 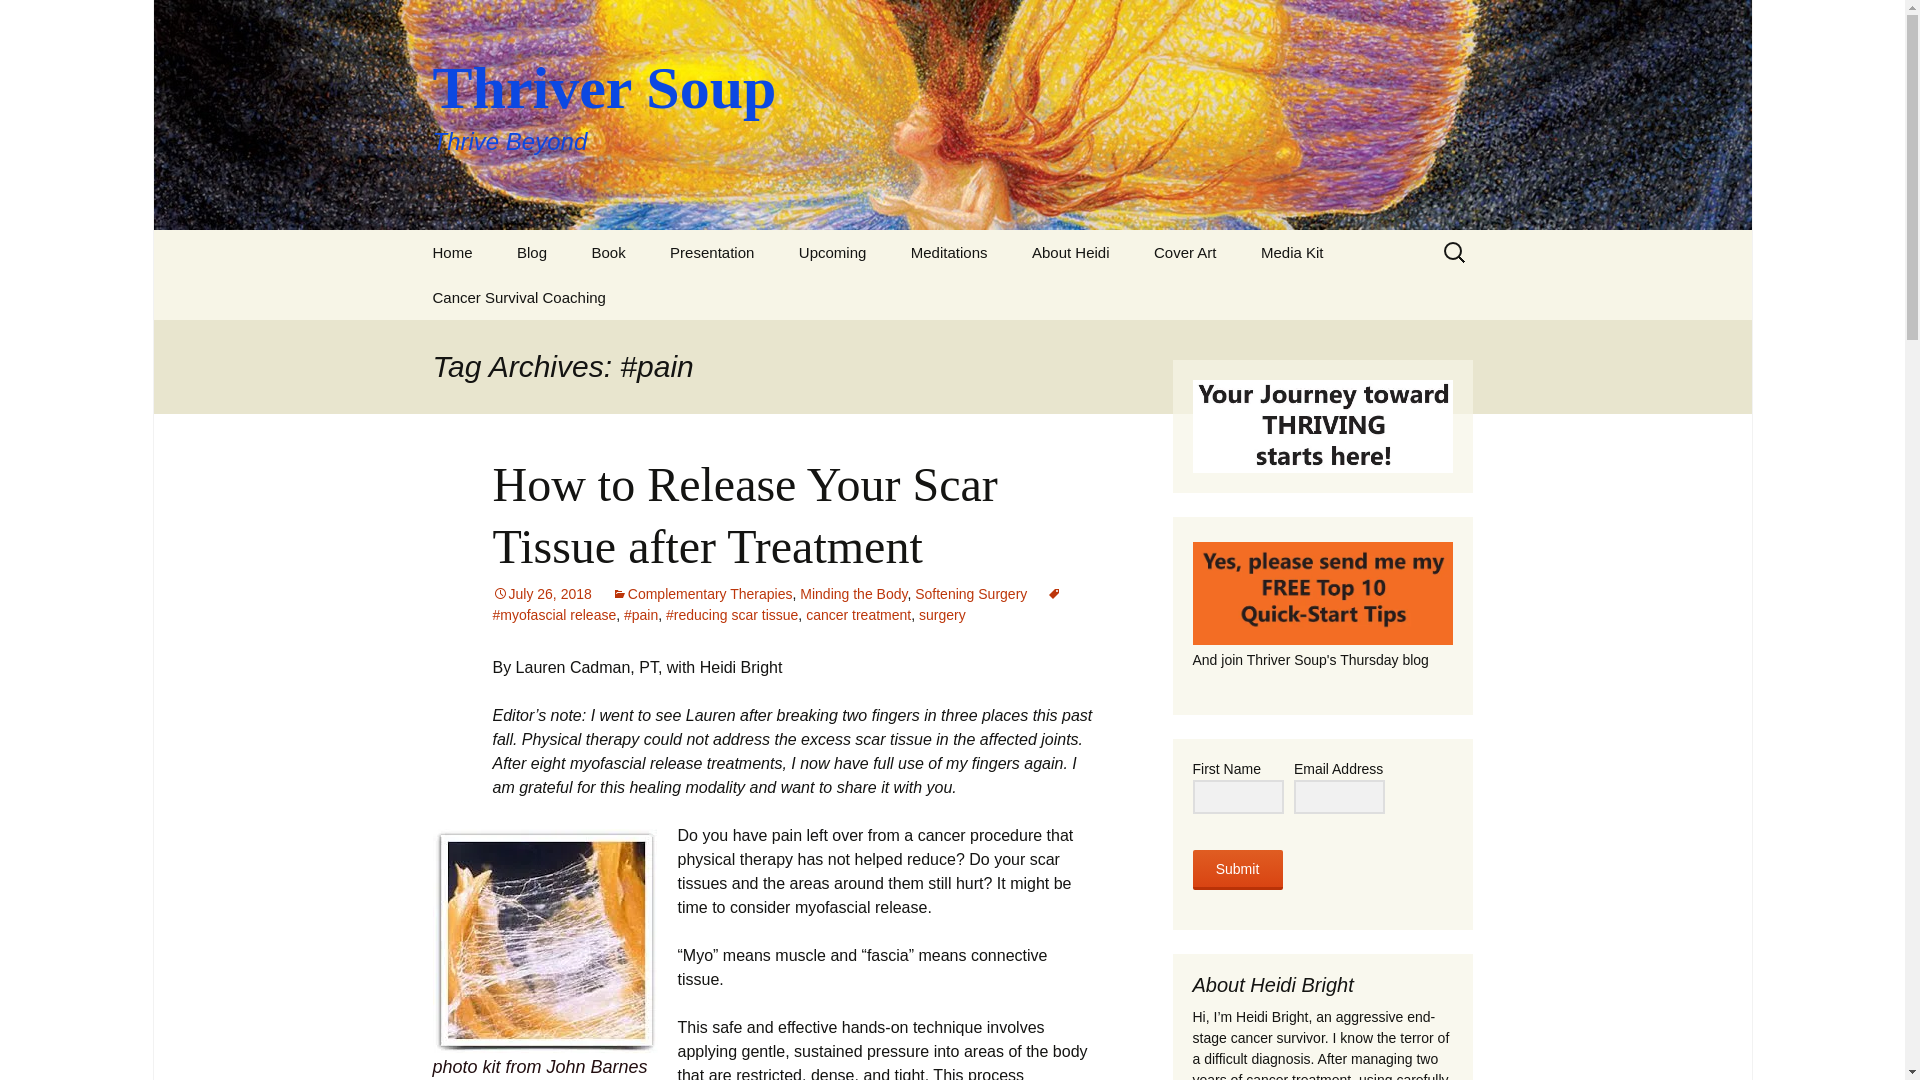 I want to click on How to Release Your Scar Tissue after Treatment, so click(x=744, y=515).